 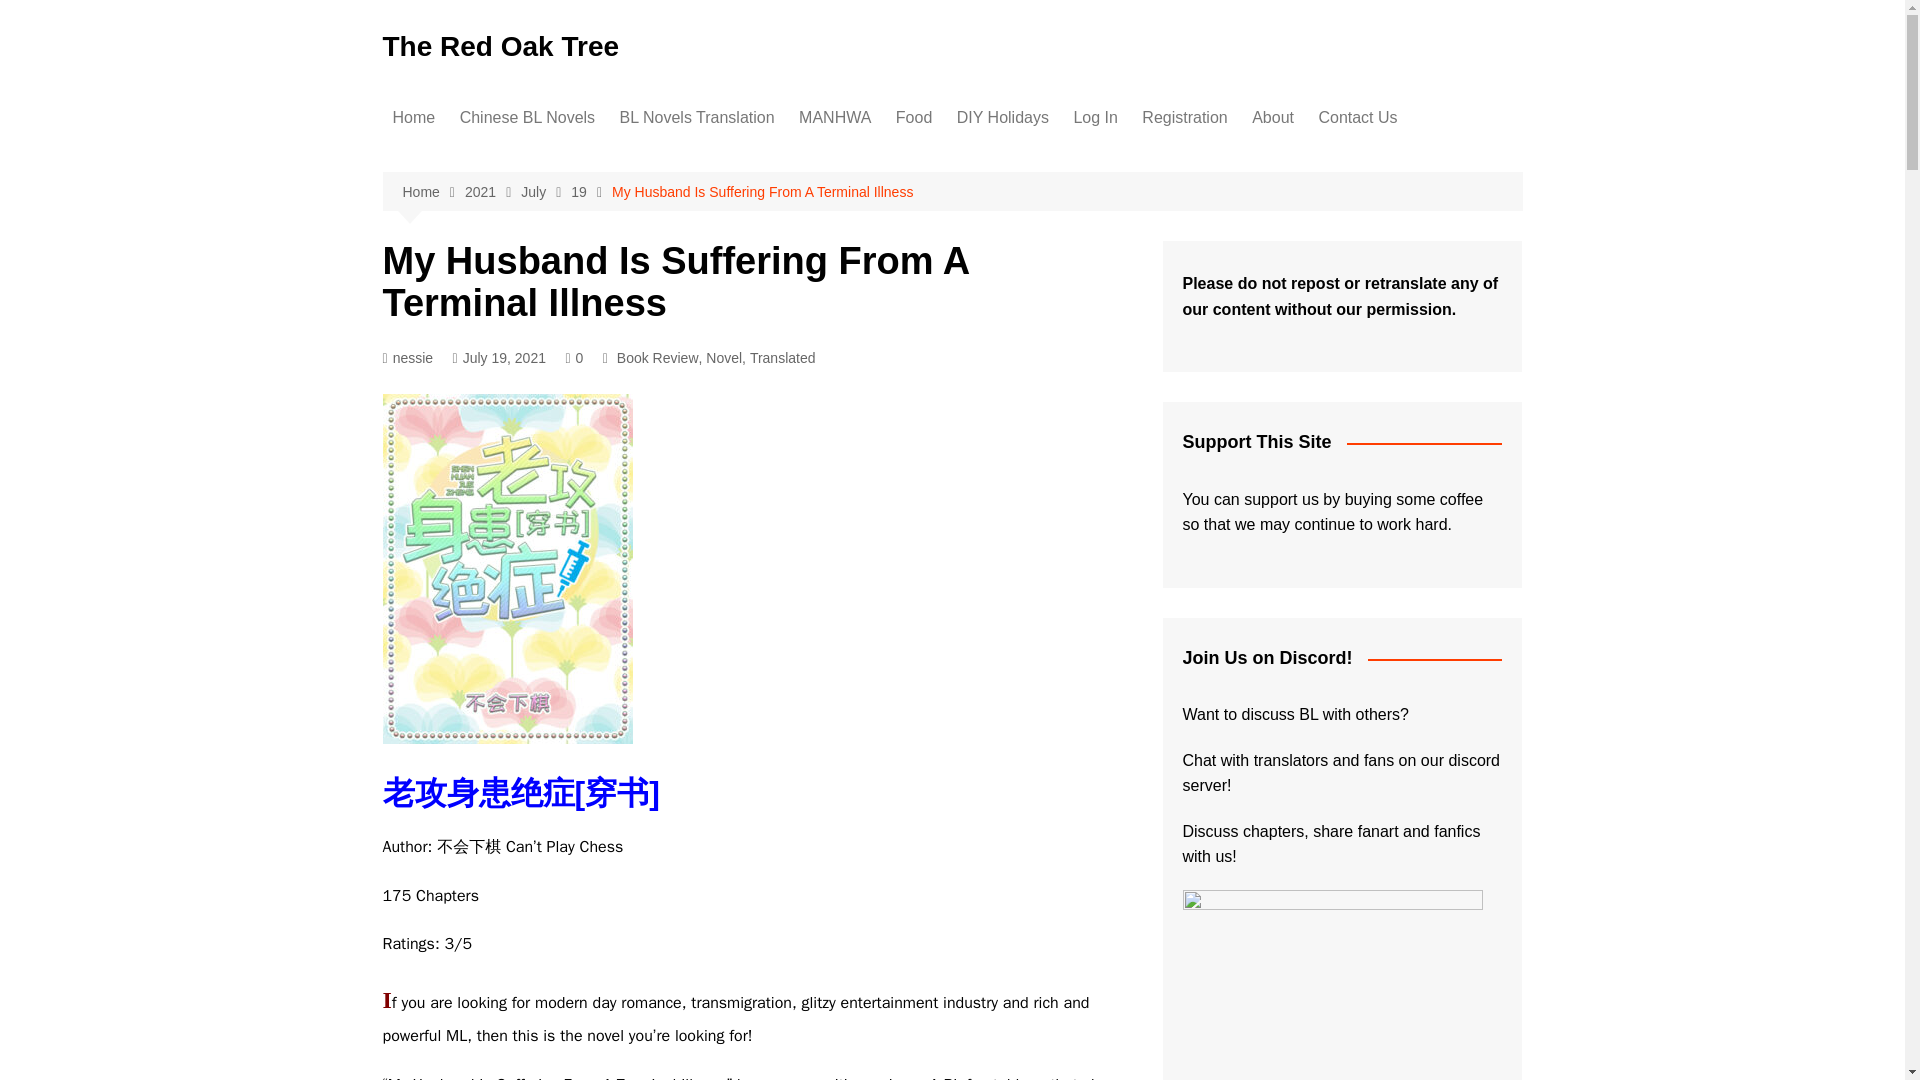 What do you see at coordinates (492, 192) in the screenshot?
I see `2021` at bounding box center [492, 192].